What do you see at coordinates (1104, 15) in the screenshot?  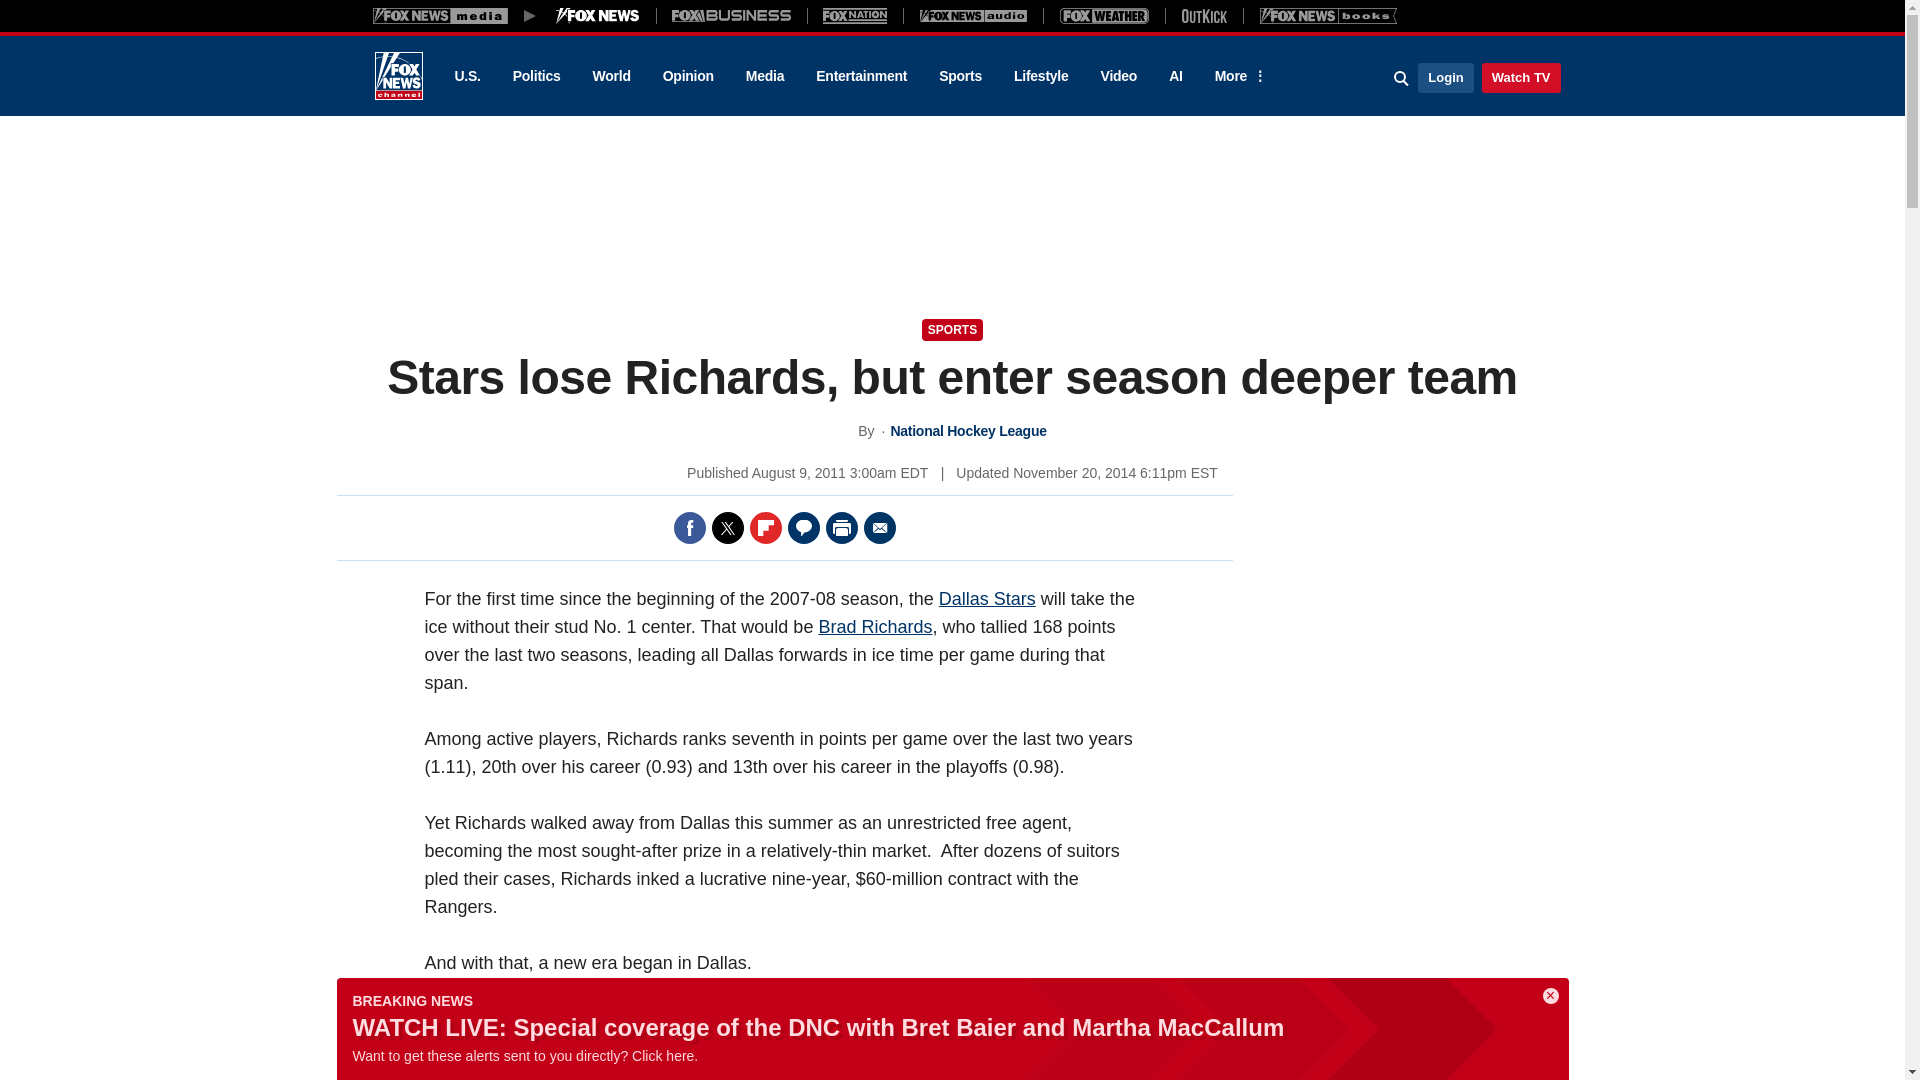 I see `Fox Weather` at bounding box center [1104, 15].